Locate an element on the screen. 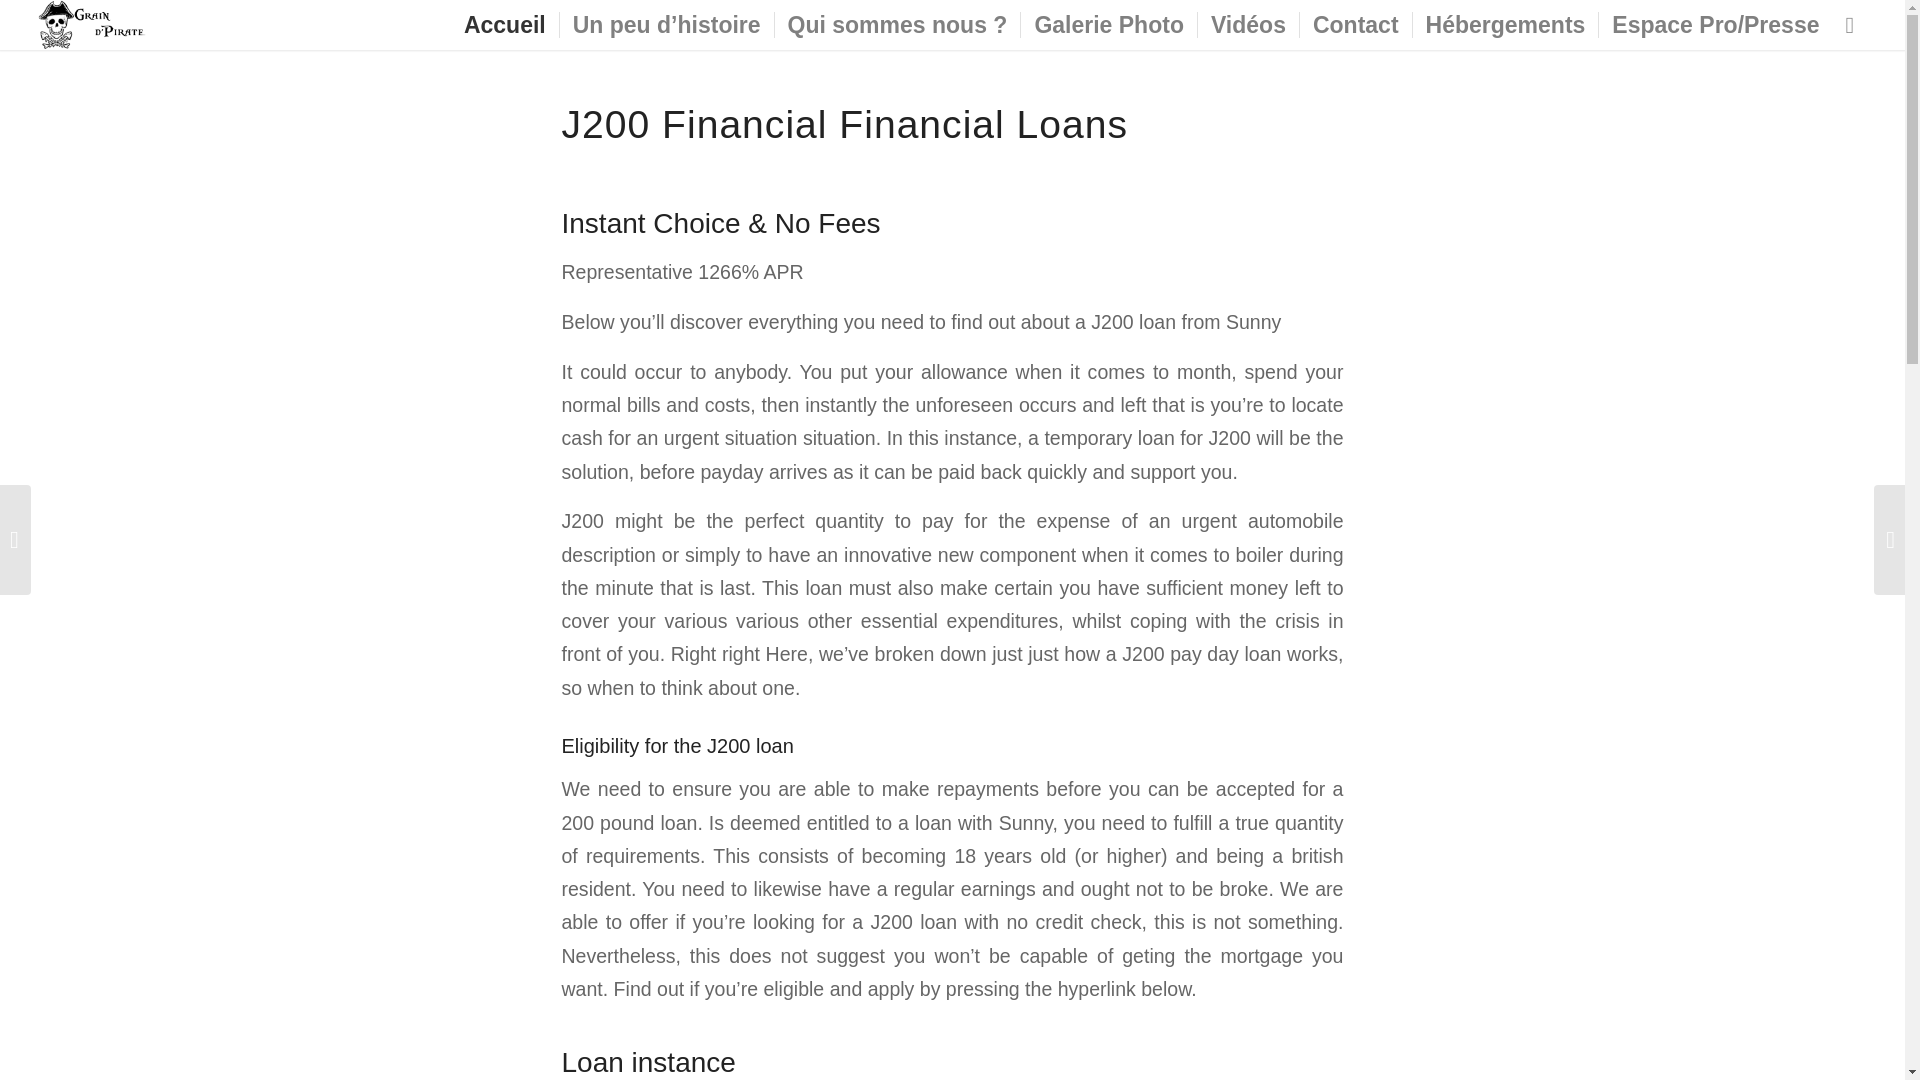  Contact is located at coordinates (1355, 24).